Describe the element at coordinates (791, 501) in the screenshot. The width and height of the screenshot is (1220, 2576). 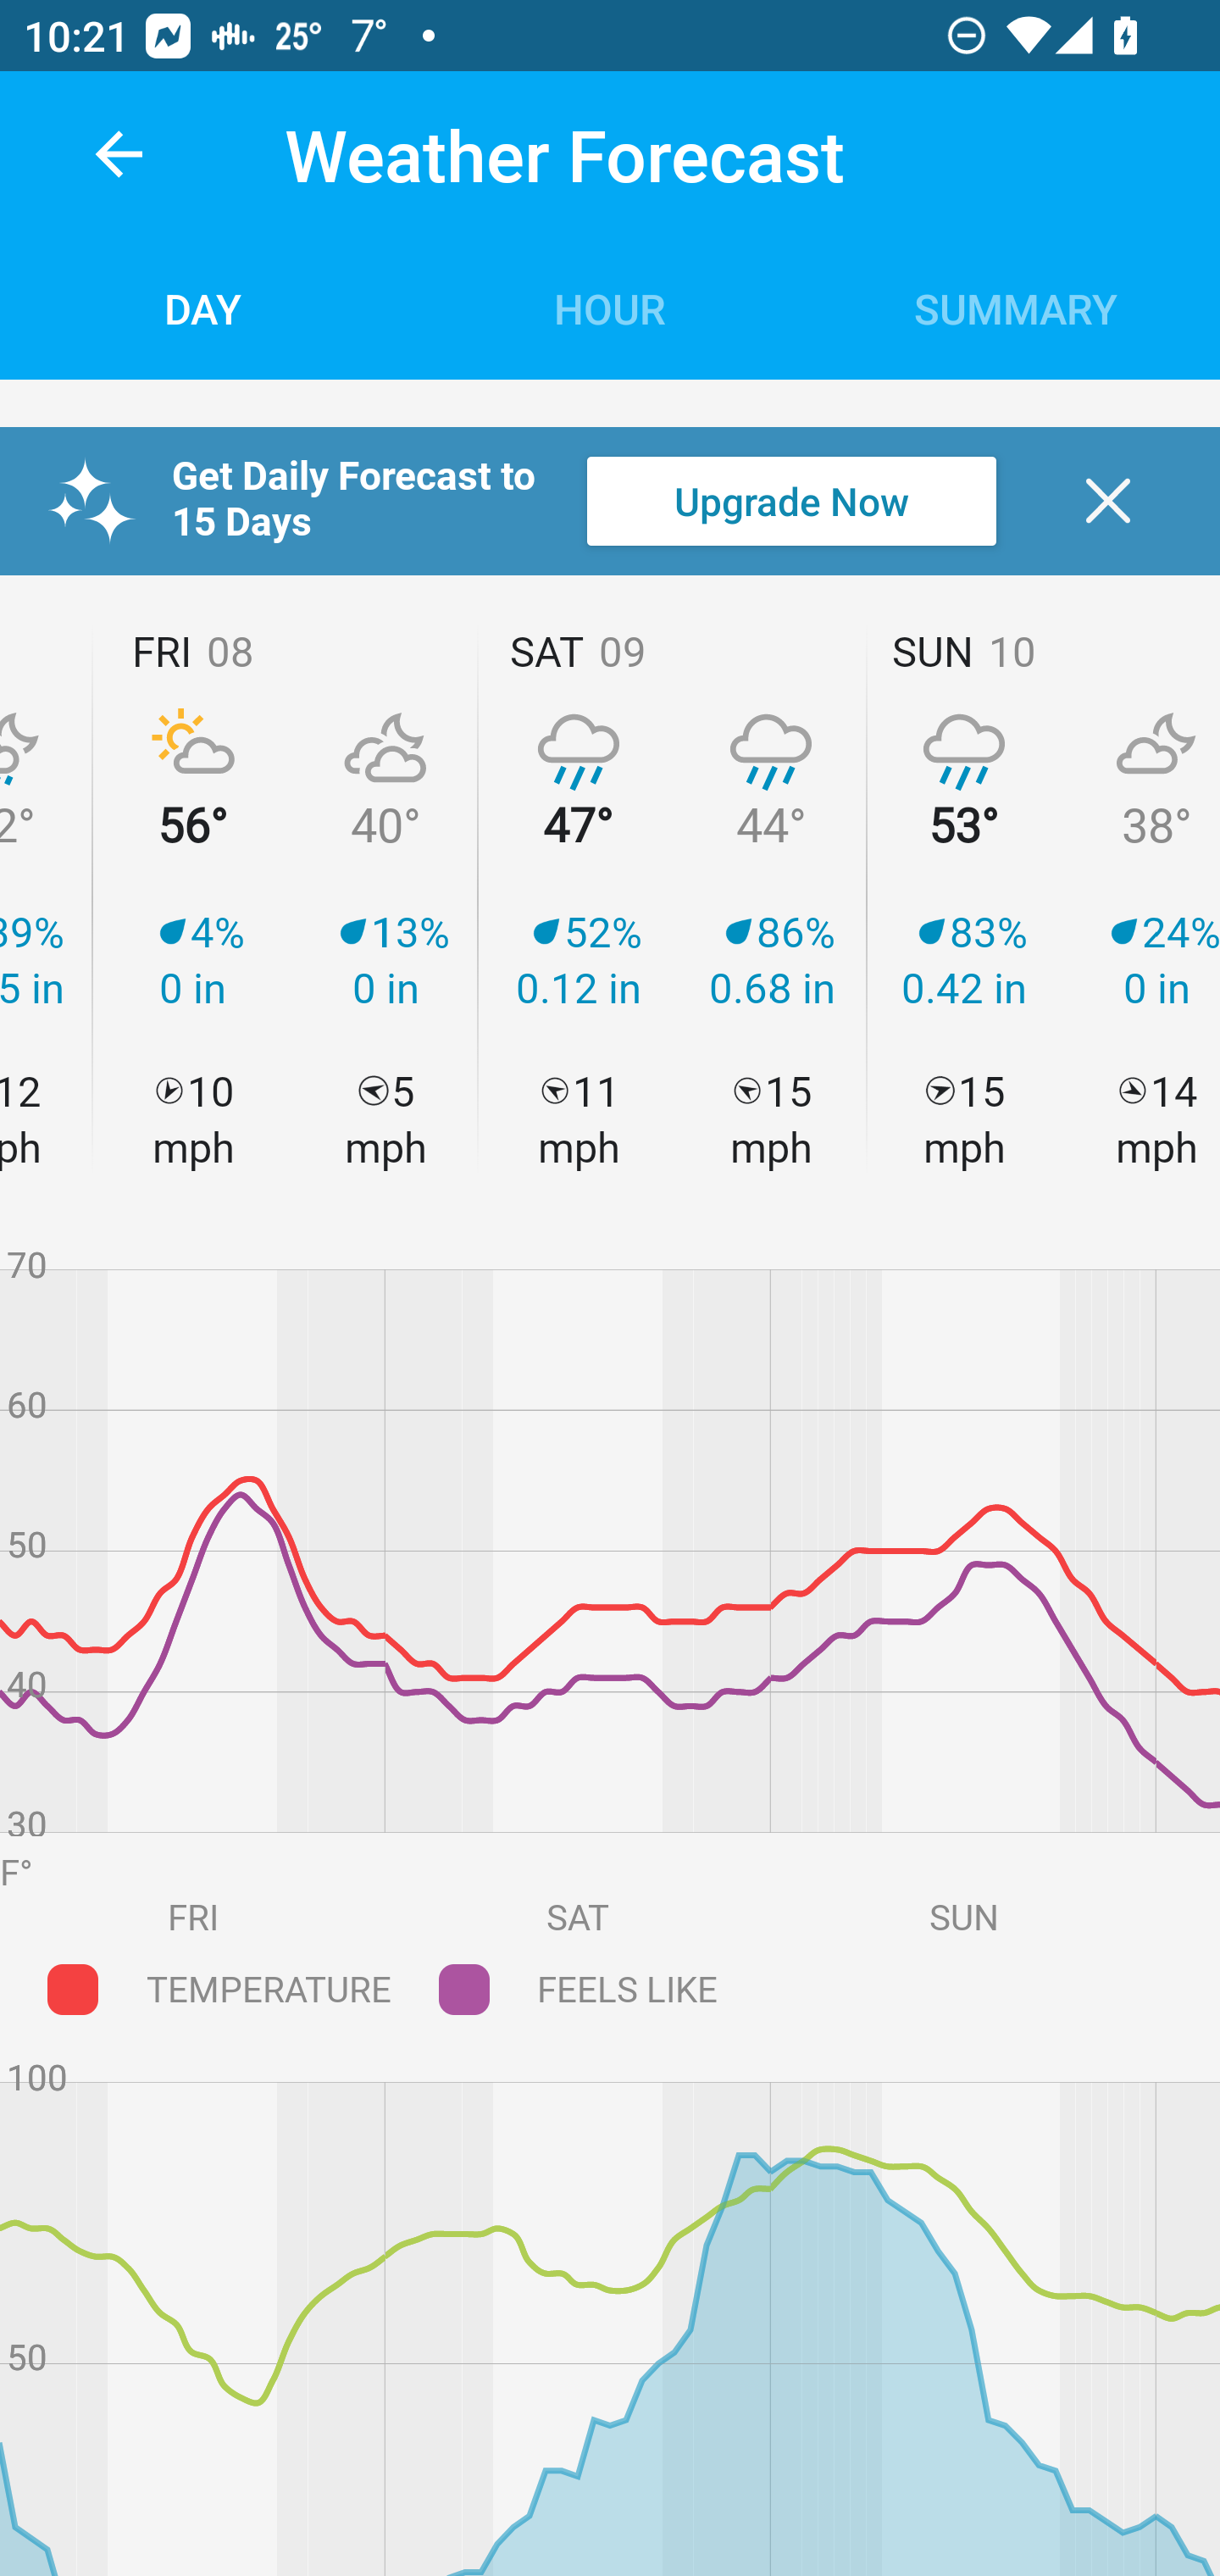
I see `Upgrade Now` at that location.